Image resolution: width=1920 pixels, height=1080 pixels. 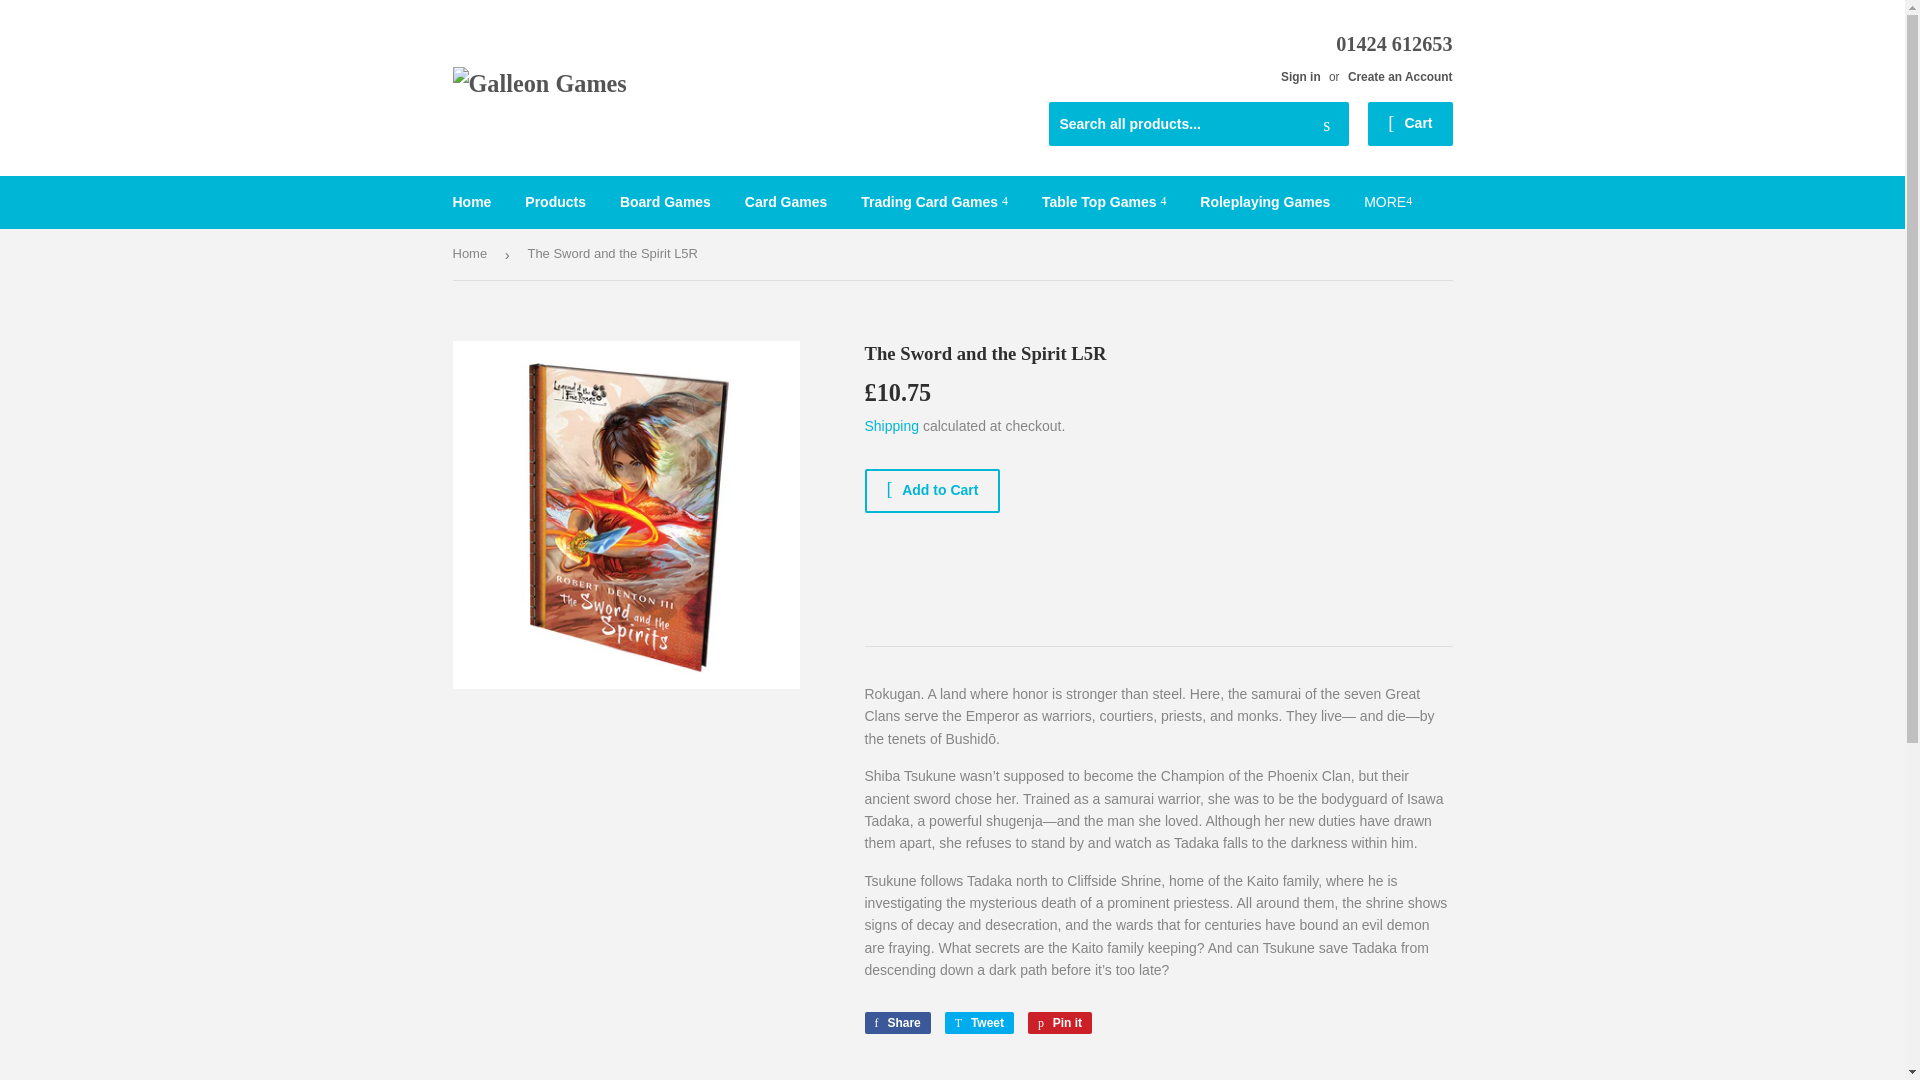 I want to click on Create an Account, so click(x=1400, y=77).